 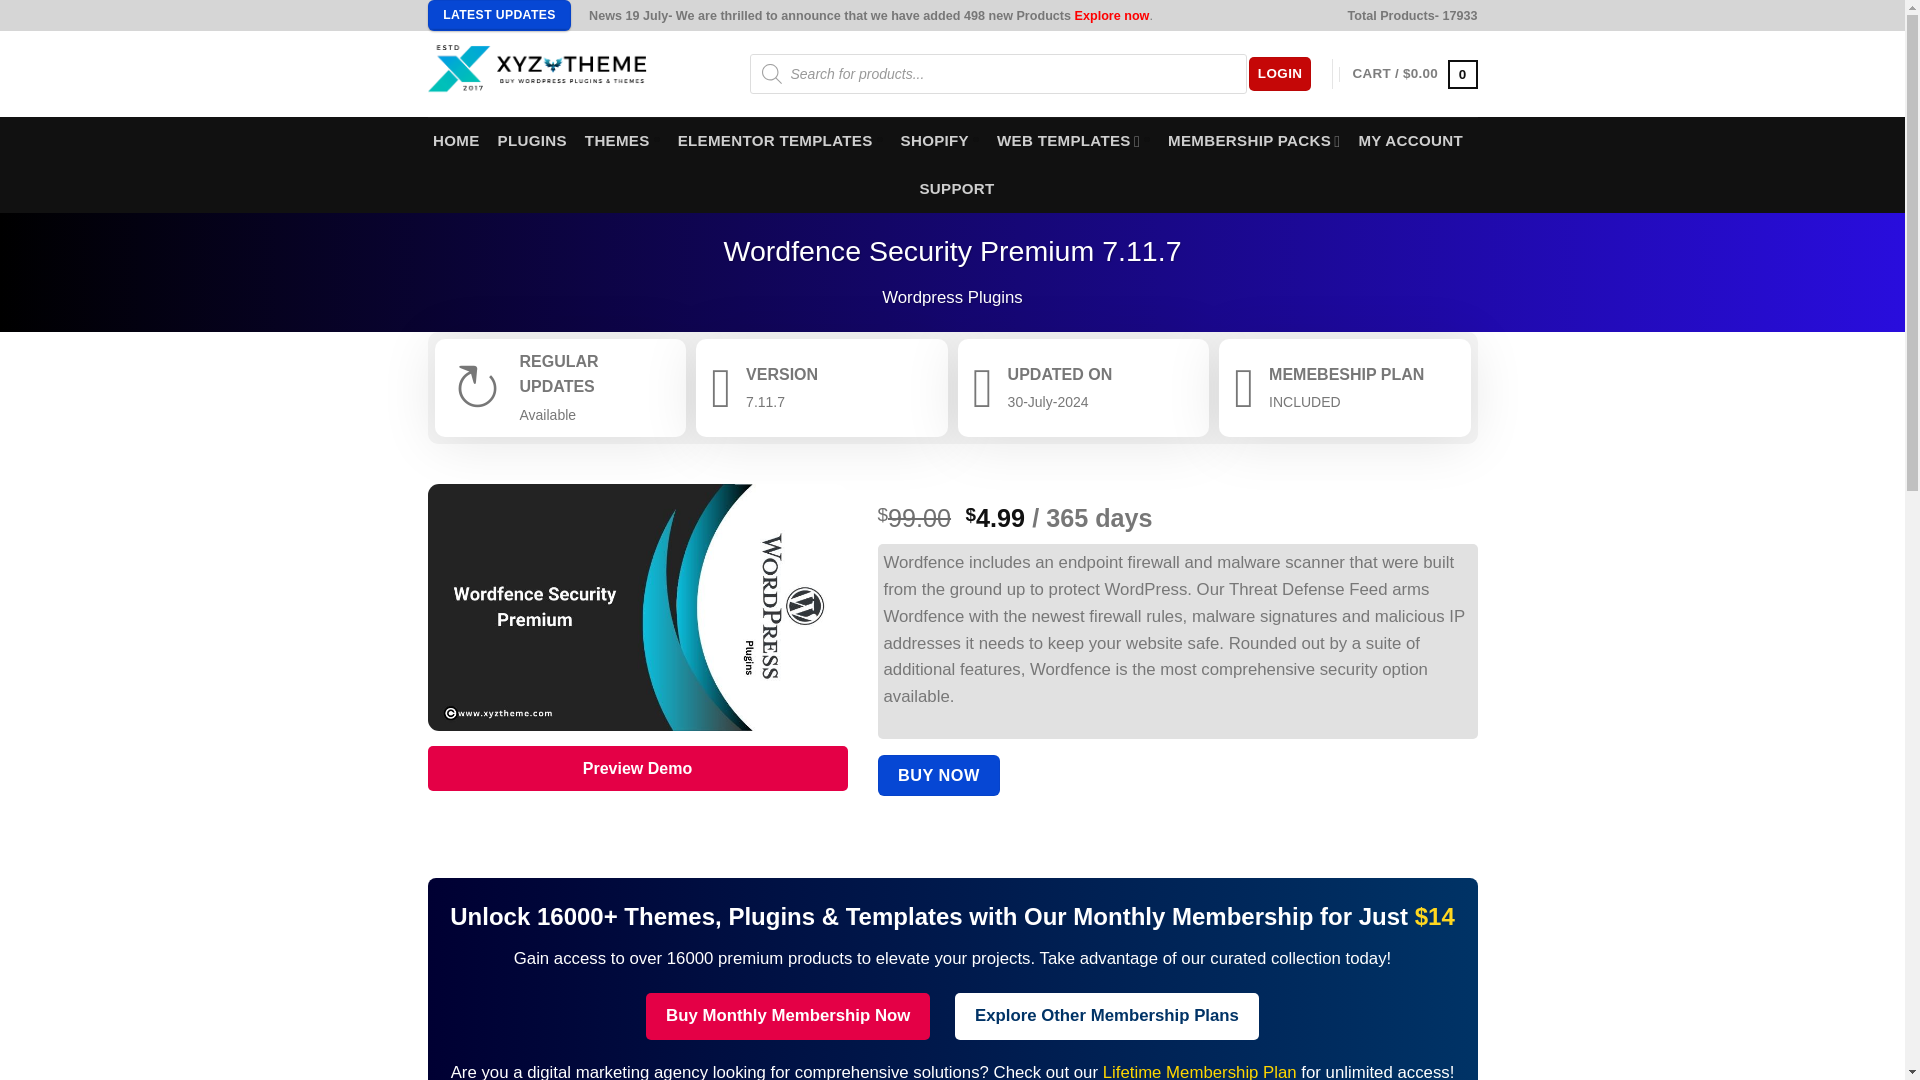 I want to click on ELEMENTOR TEMPLATES, so click(x=780, y=140).